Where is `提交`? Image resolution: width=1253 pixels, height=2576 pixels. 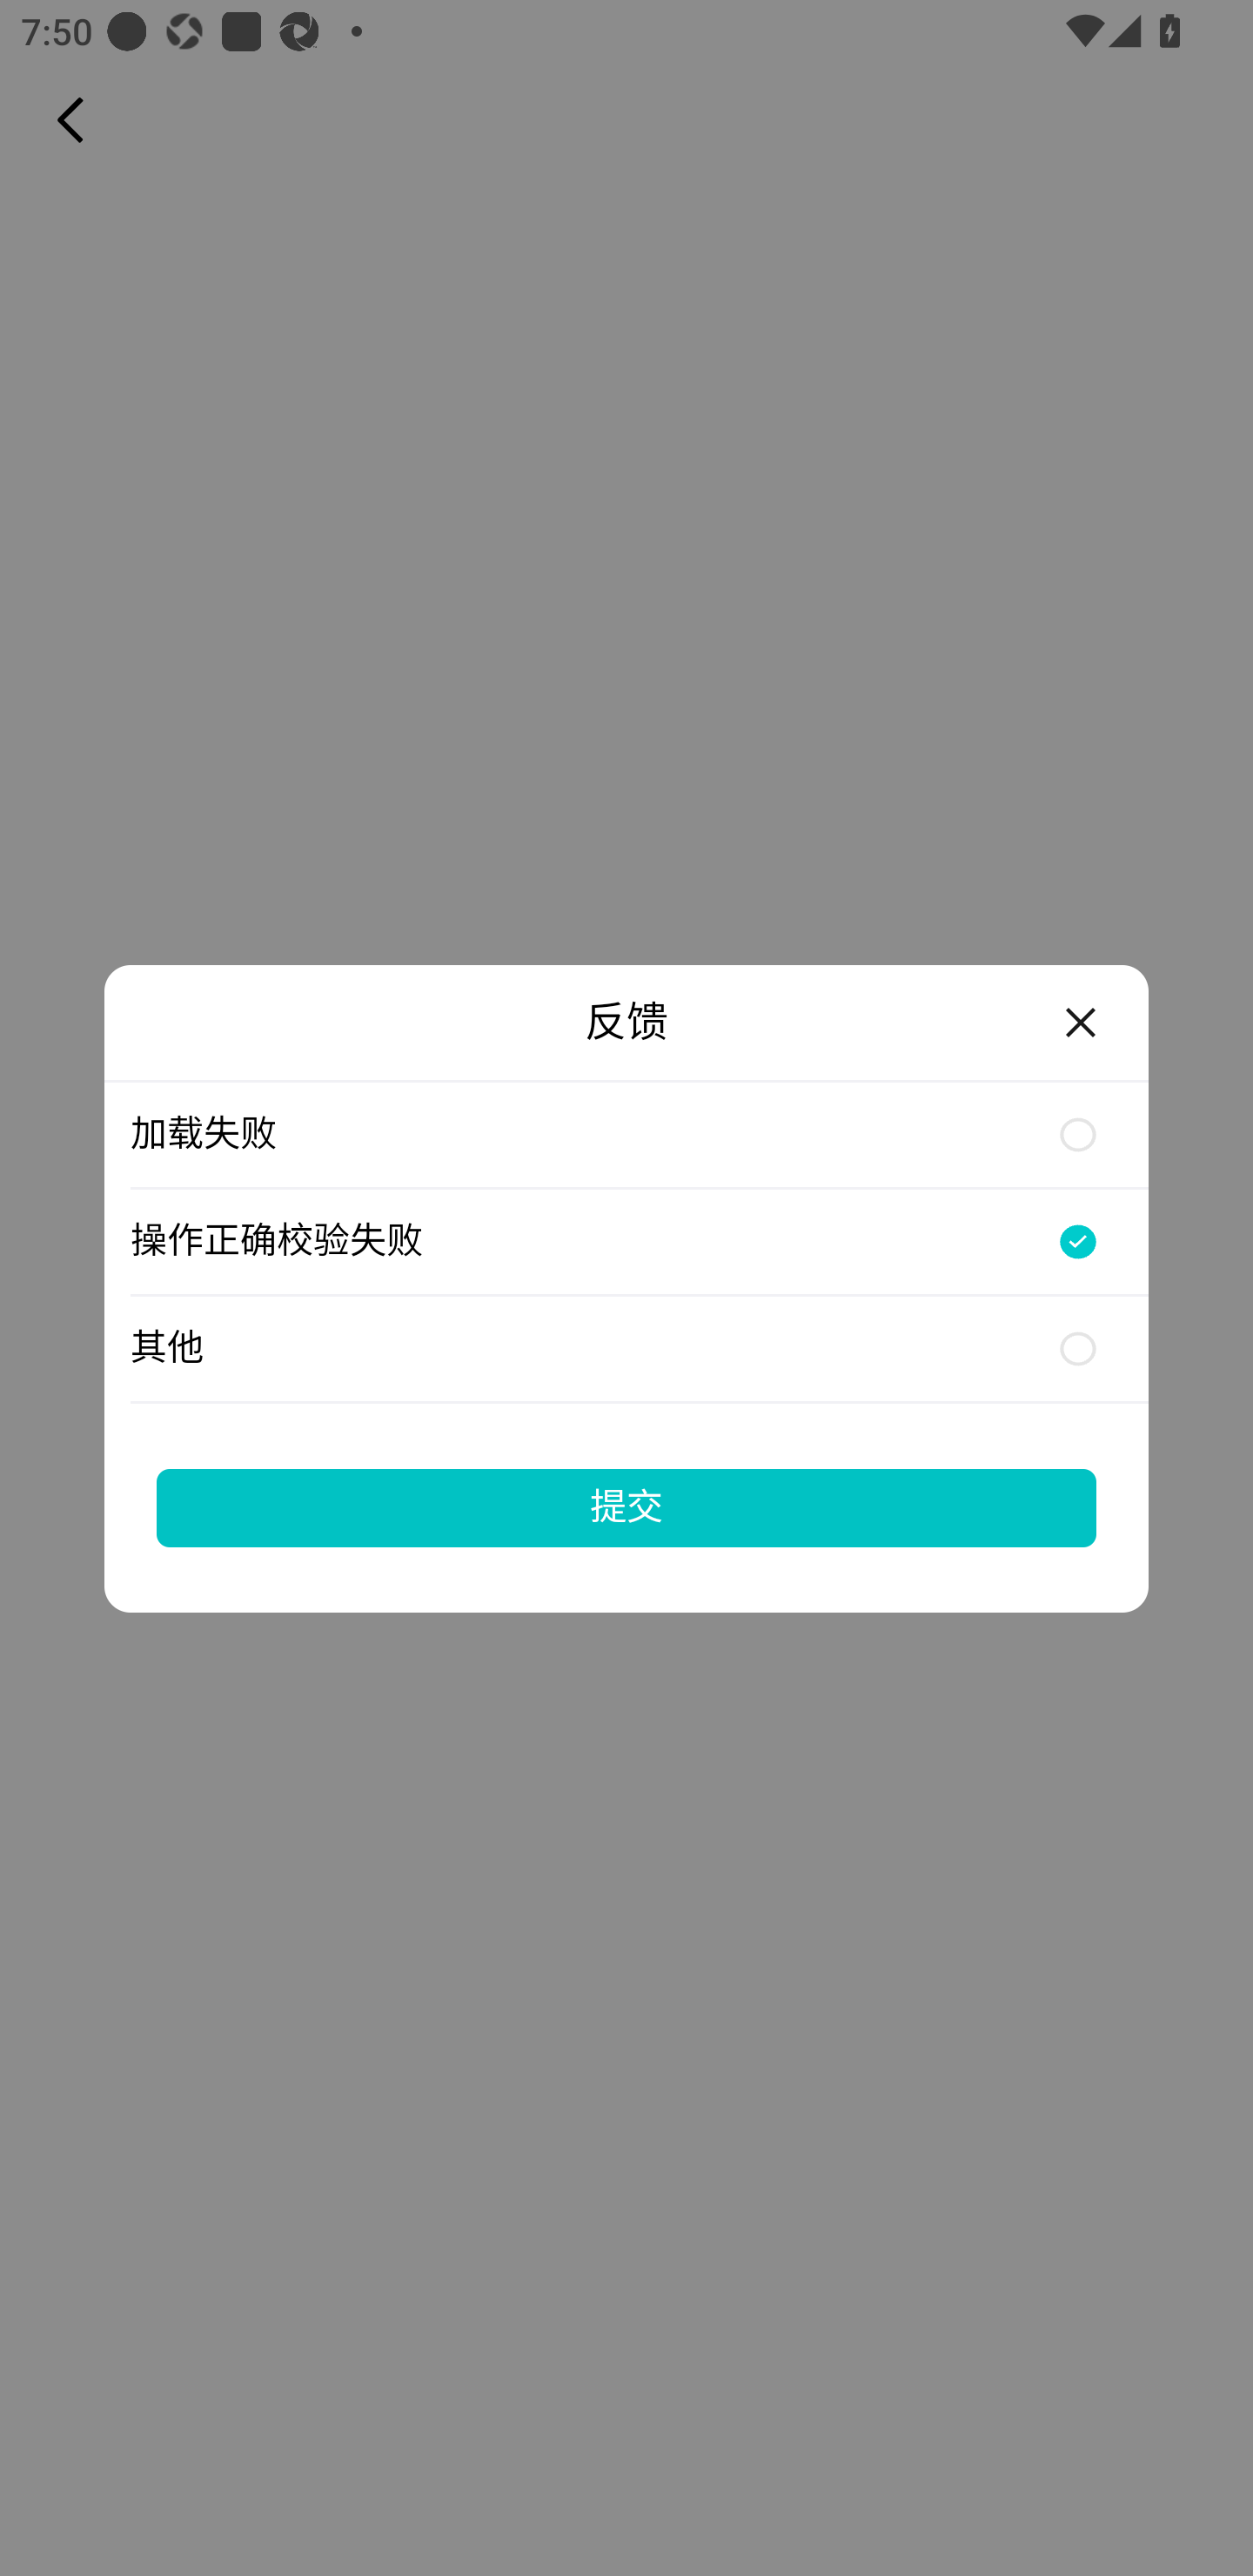 提交 is located at coordinates (626, 1507).